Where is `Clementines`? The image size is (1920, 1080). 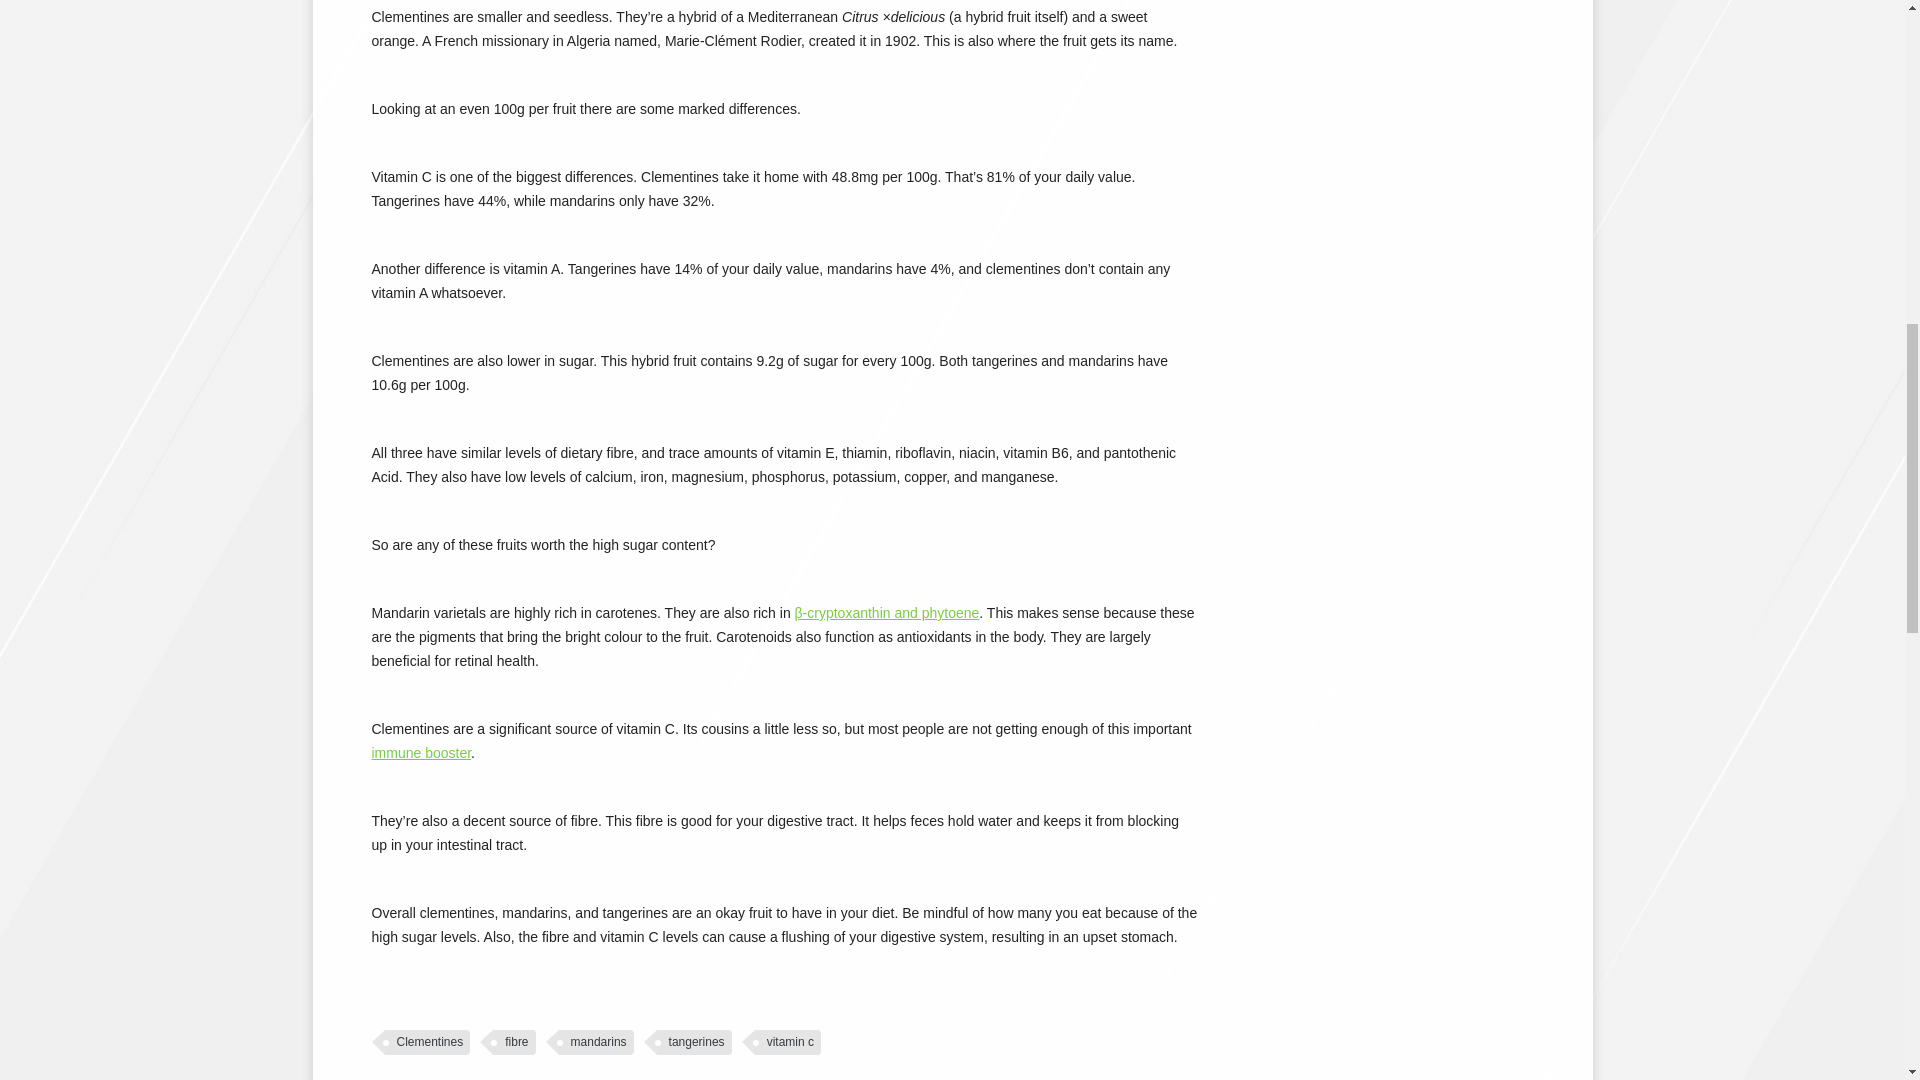
Clementines is located at coordinates (427, 1042).